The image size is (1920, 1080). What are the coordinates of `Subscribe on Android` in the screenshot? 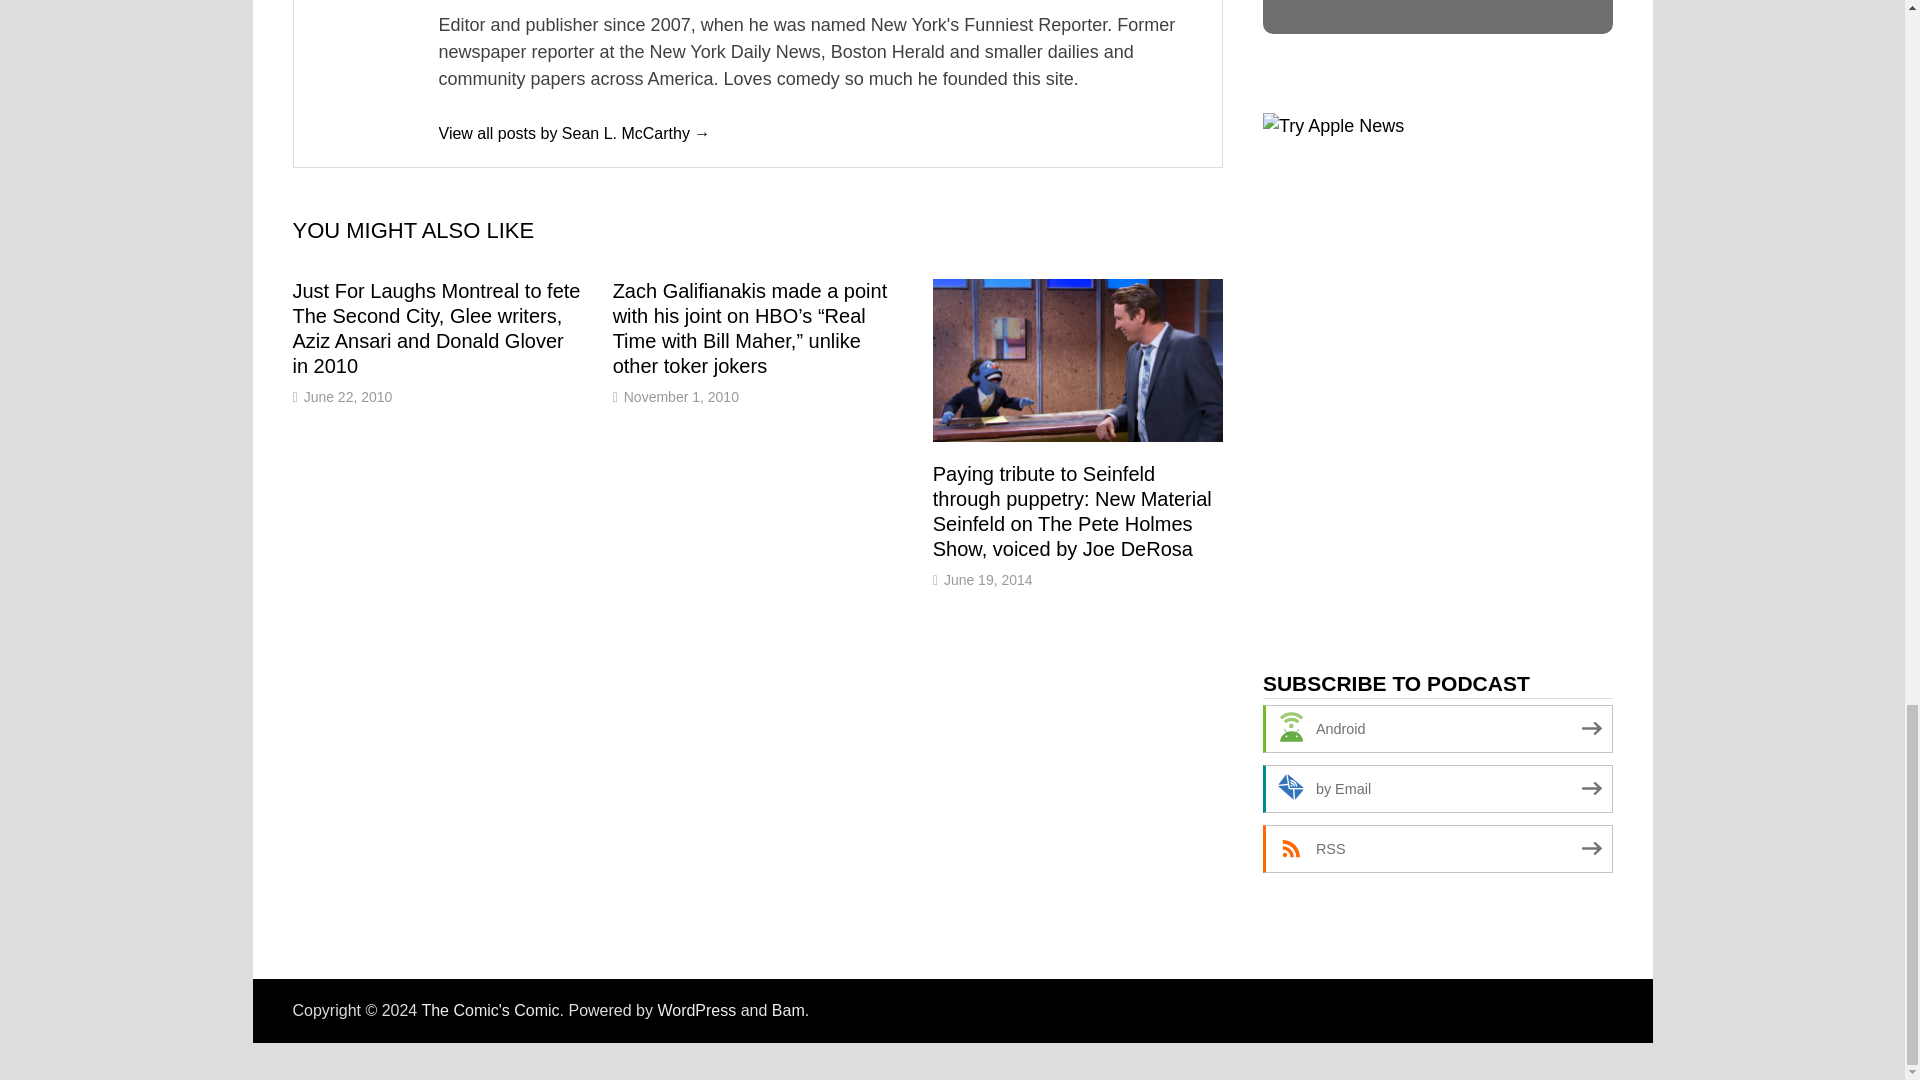 It's located at (1438, 728).